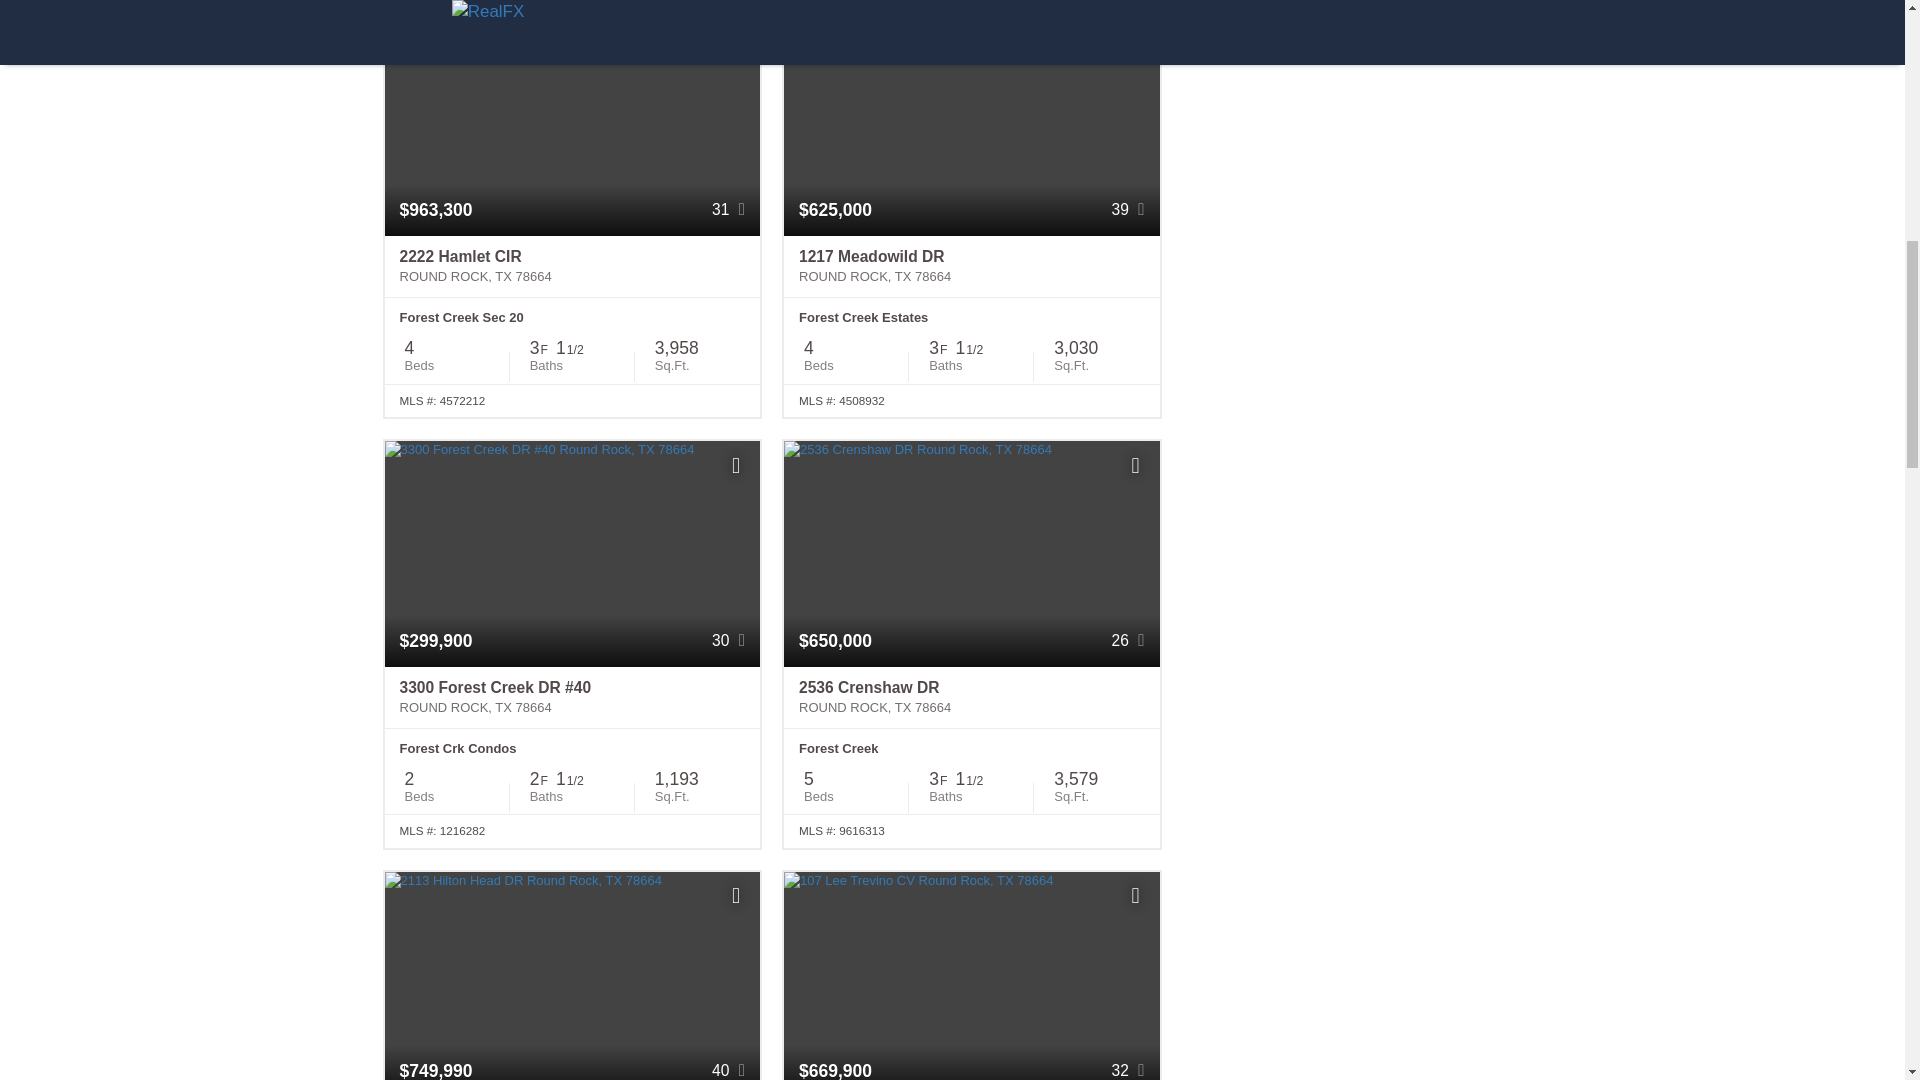 The width and height of the screenshot is (1920, 1080). Describe the element at coordinates (971, 698) in the screenshot. I see `2536 Crenshaw DR Round Rock,  TX 78664` at that location.